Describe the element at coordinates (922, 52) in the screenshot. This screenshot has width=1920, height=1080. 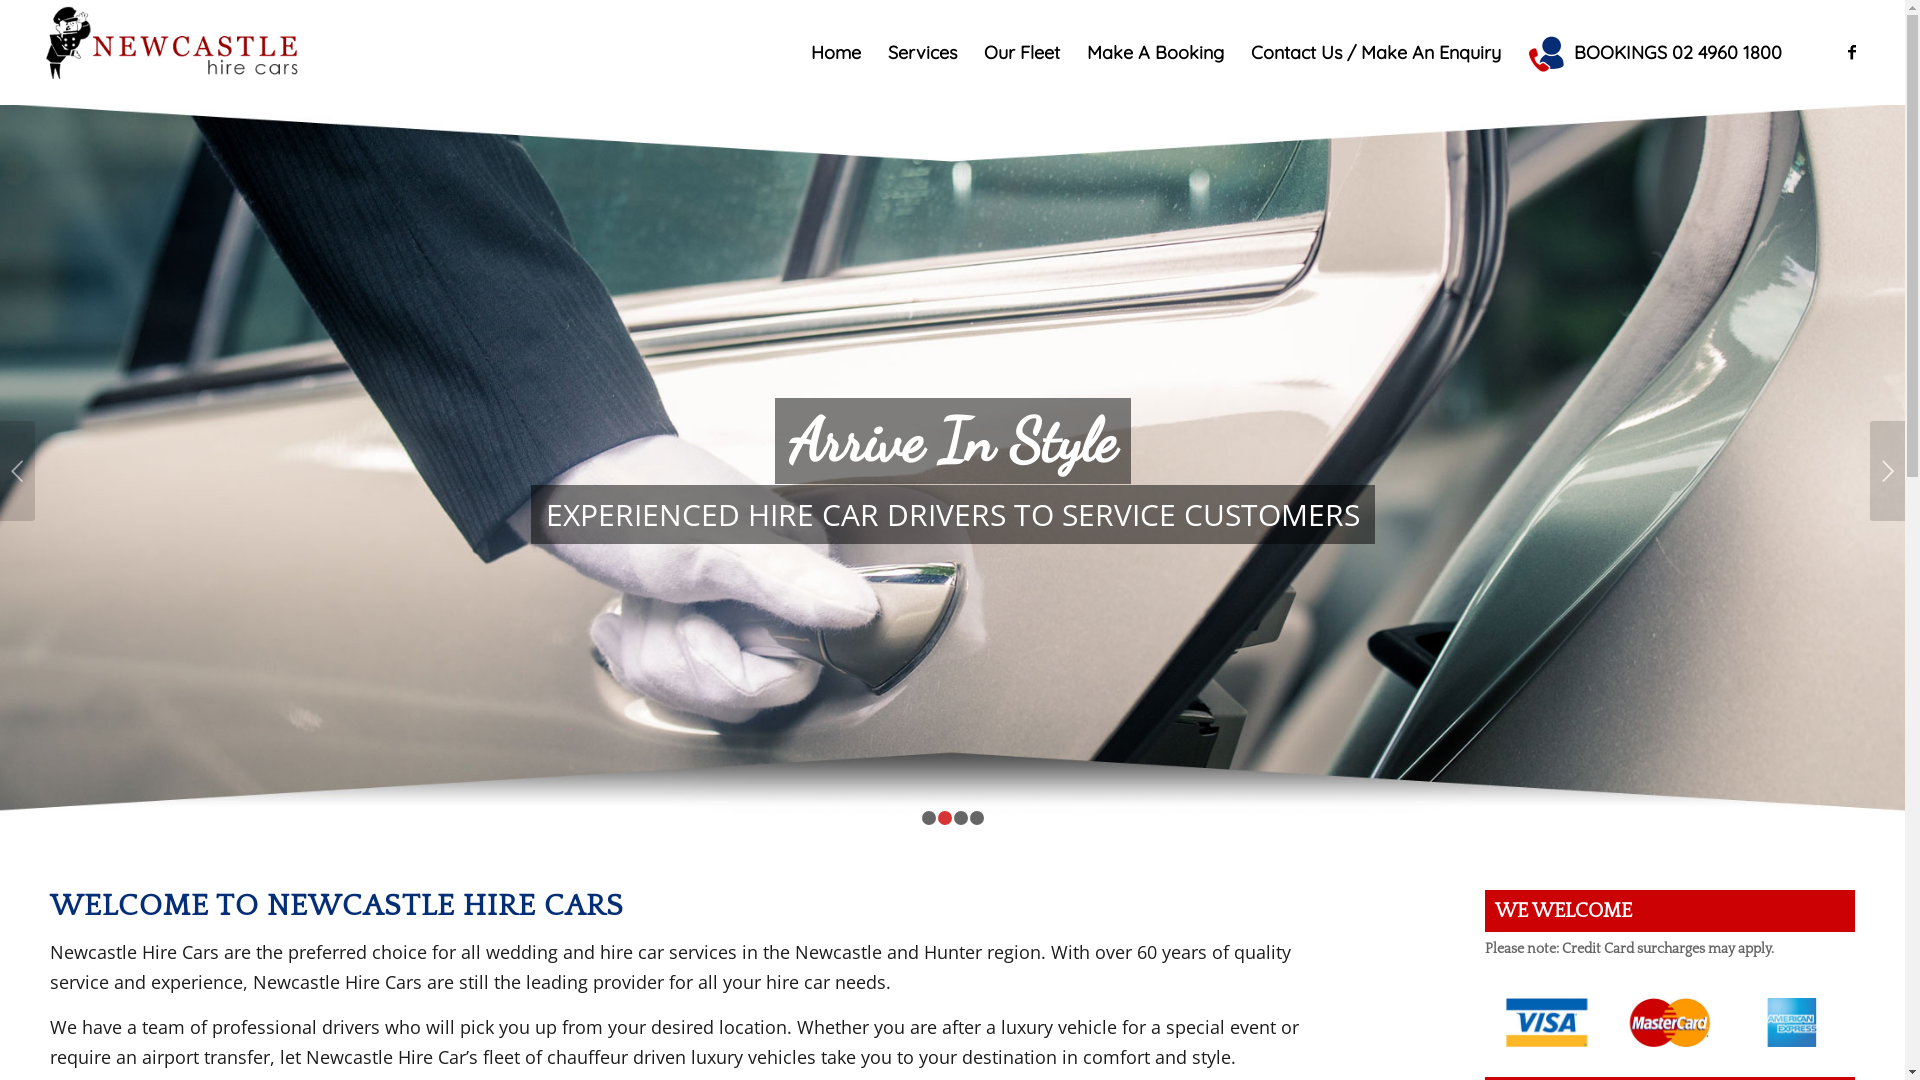
I see `Services` at that location.